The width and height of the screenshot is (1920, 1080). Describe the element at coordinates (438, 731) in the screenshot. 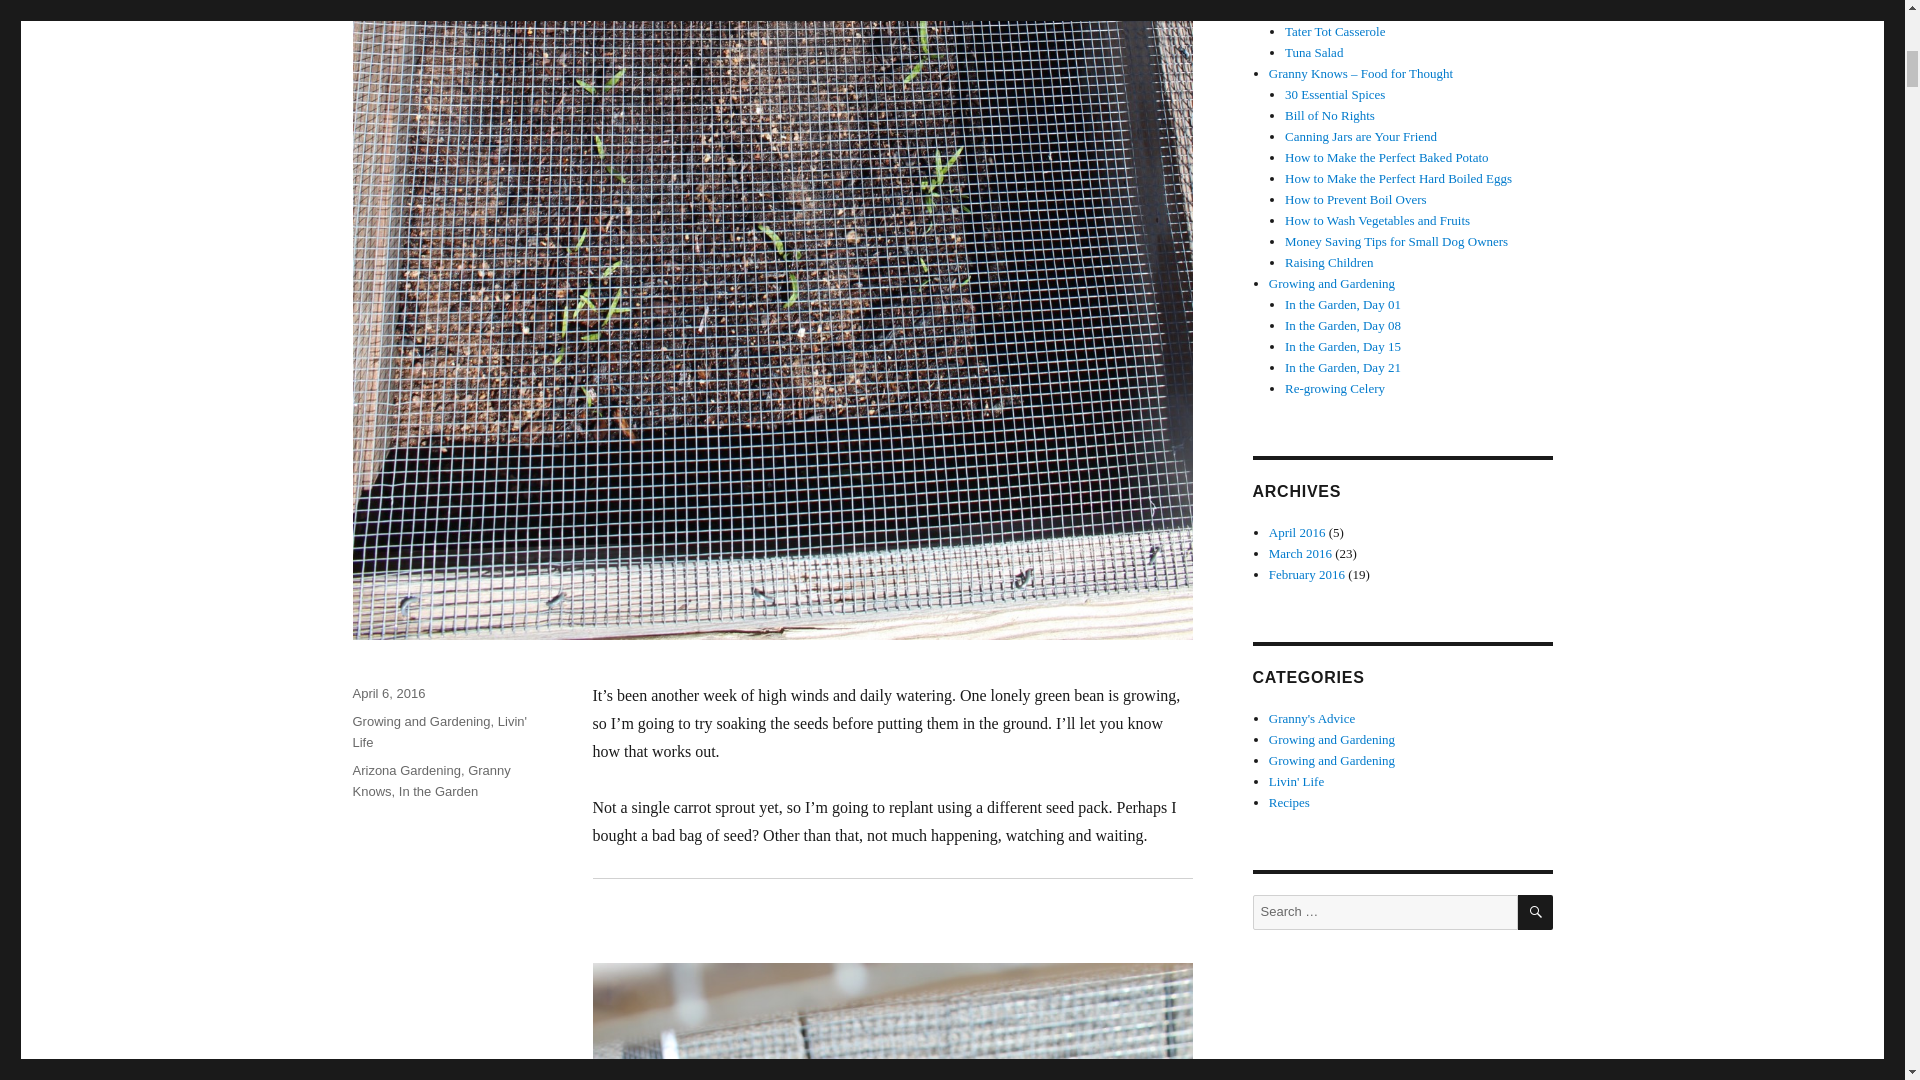

I see `Livin' Life` at that location.